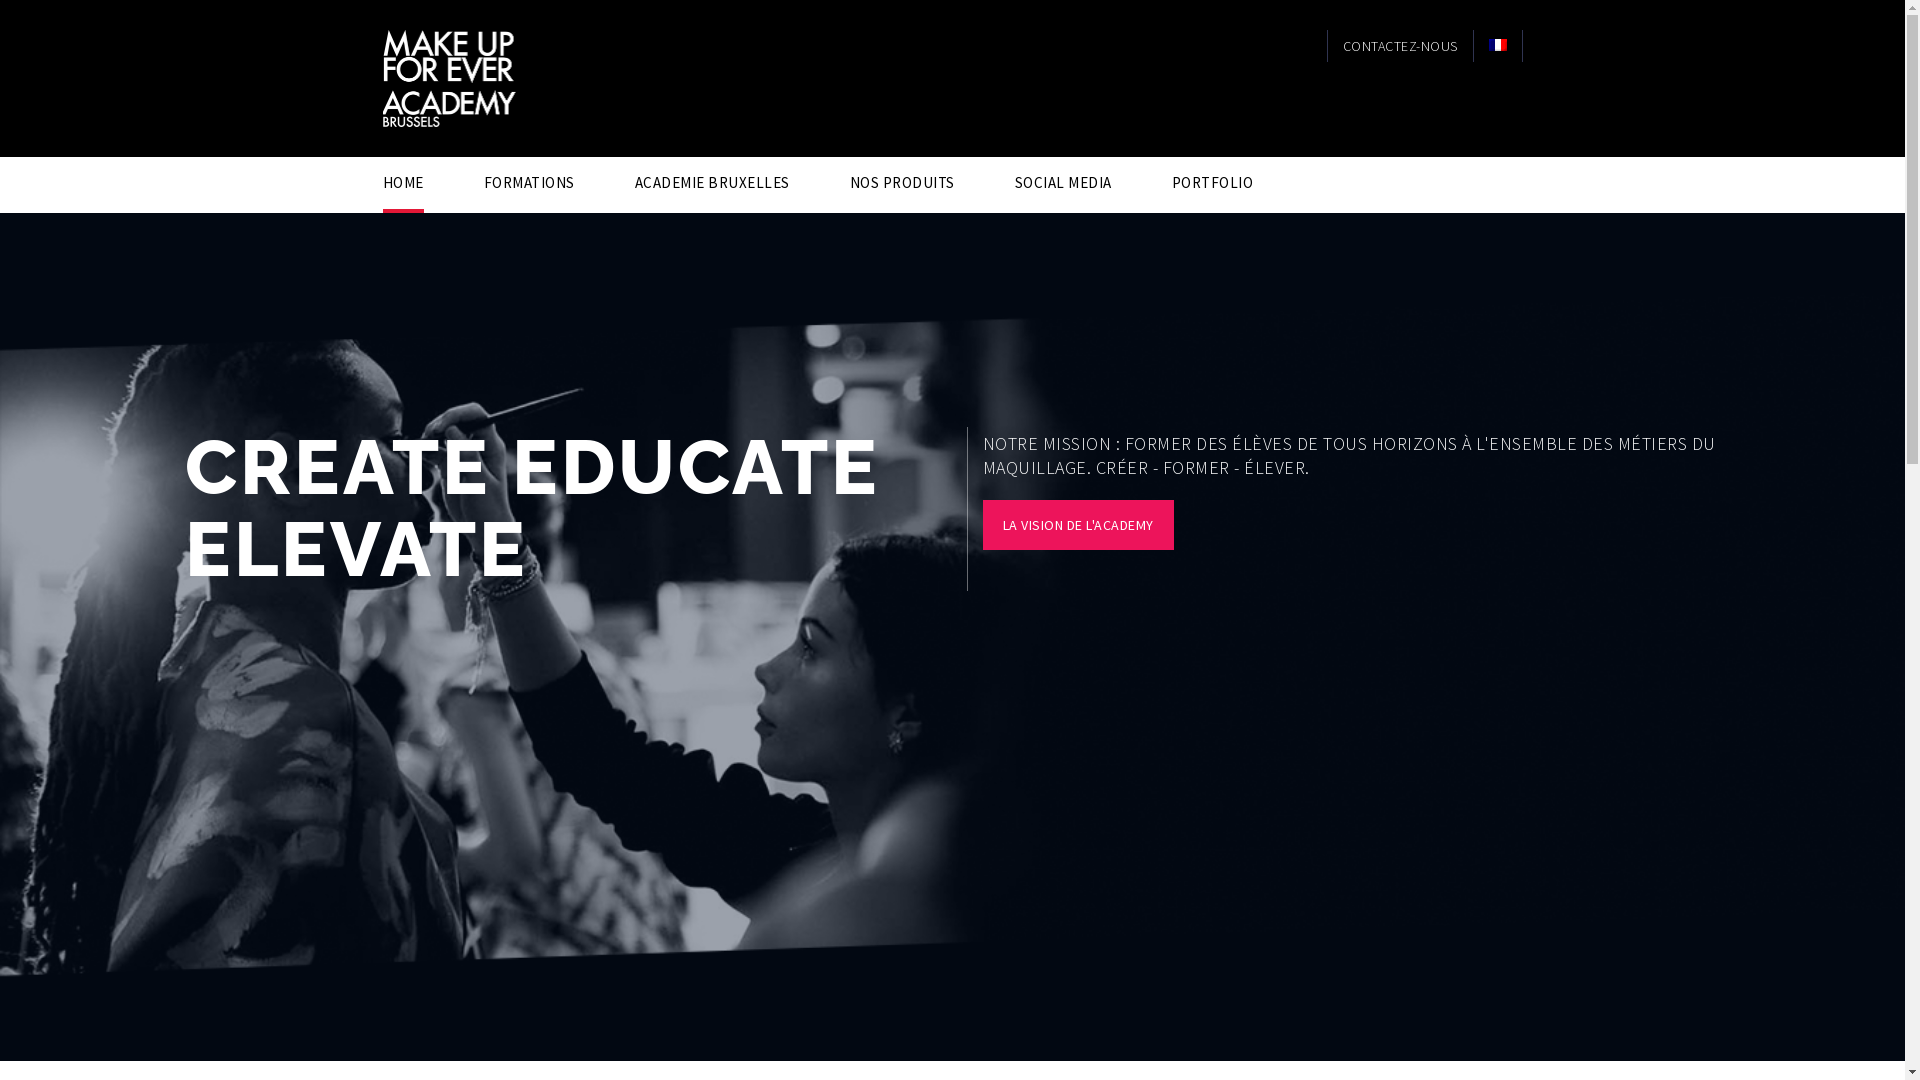 Image resolution: width=1920 pixels, height=1080 pixels. What do you see at coordinates (1062, 182) in the screenshot?
I see `SOCIAL MEDIA` at bounding box center [1062, 182].